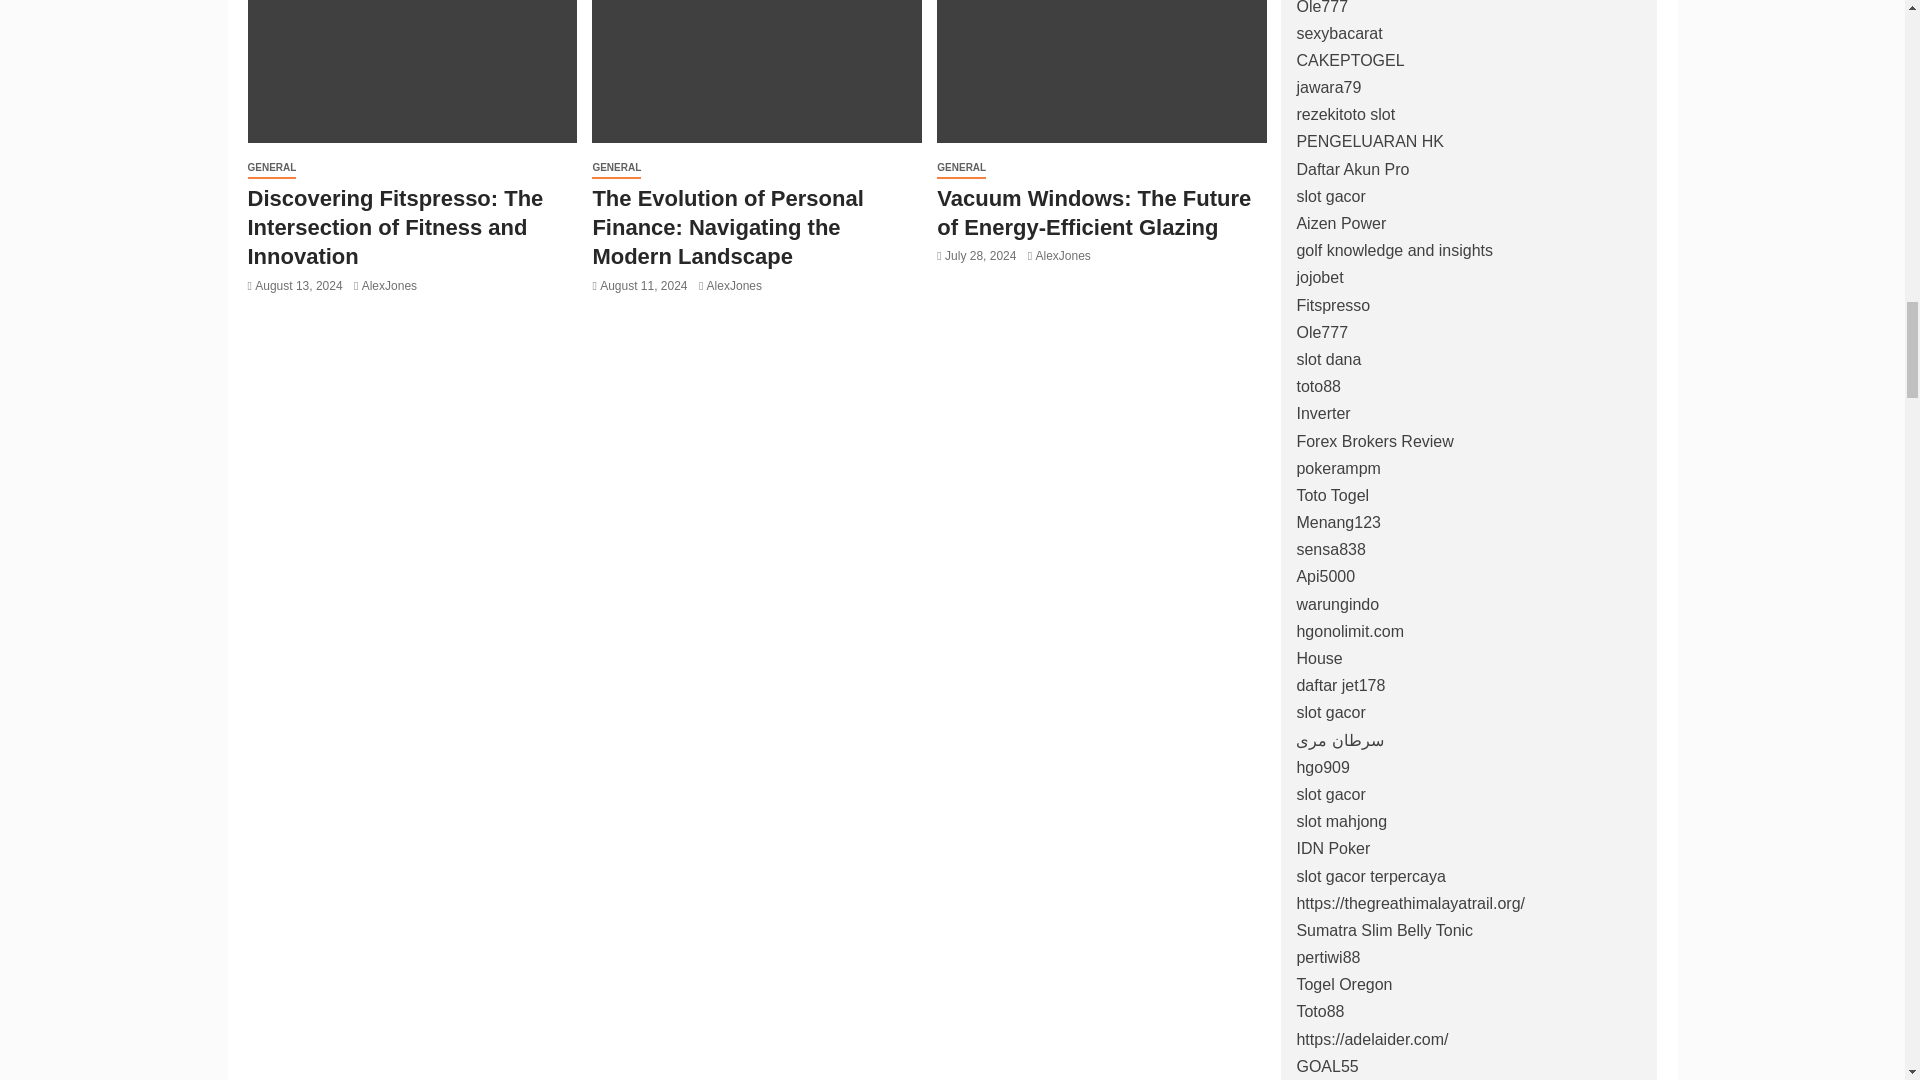 The width and height of the screenshot is (1920, 1080). What do you see at coordinates (272, 168) in the screenshot?
I see `GENERAL` at bounding box center [272, 168].